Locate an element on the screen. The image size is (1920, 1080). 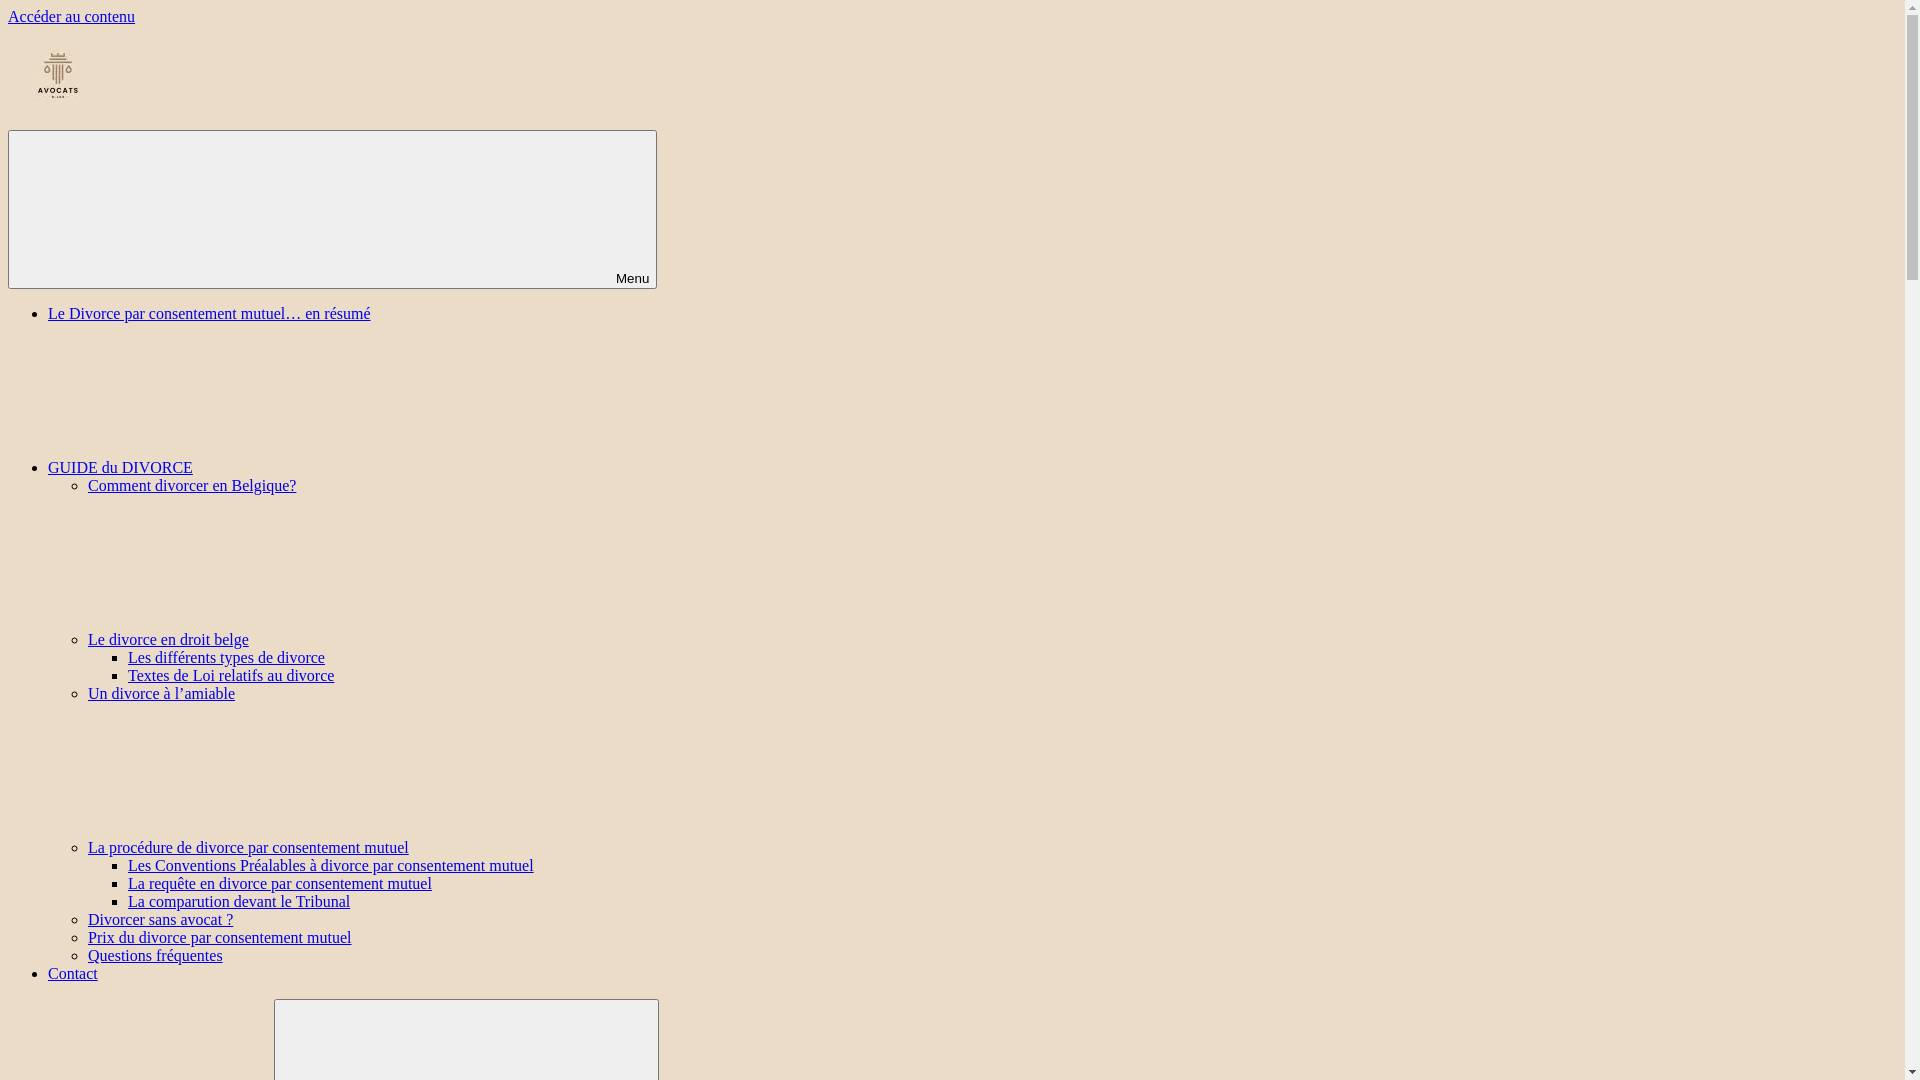
La comparution devant le Tribunal is located at coordinates (239, 902).